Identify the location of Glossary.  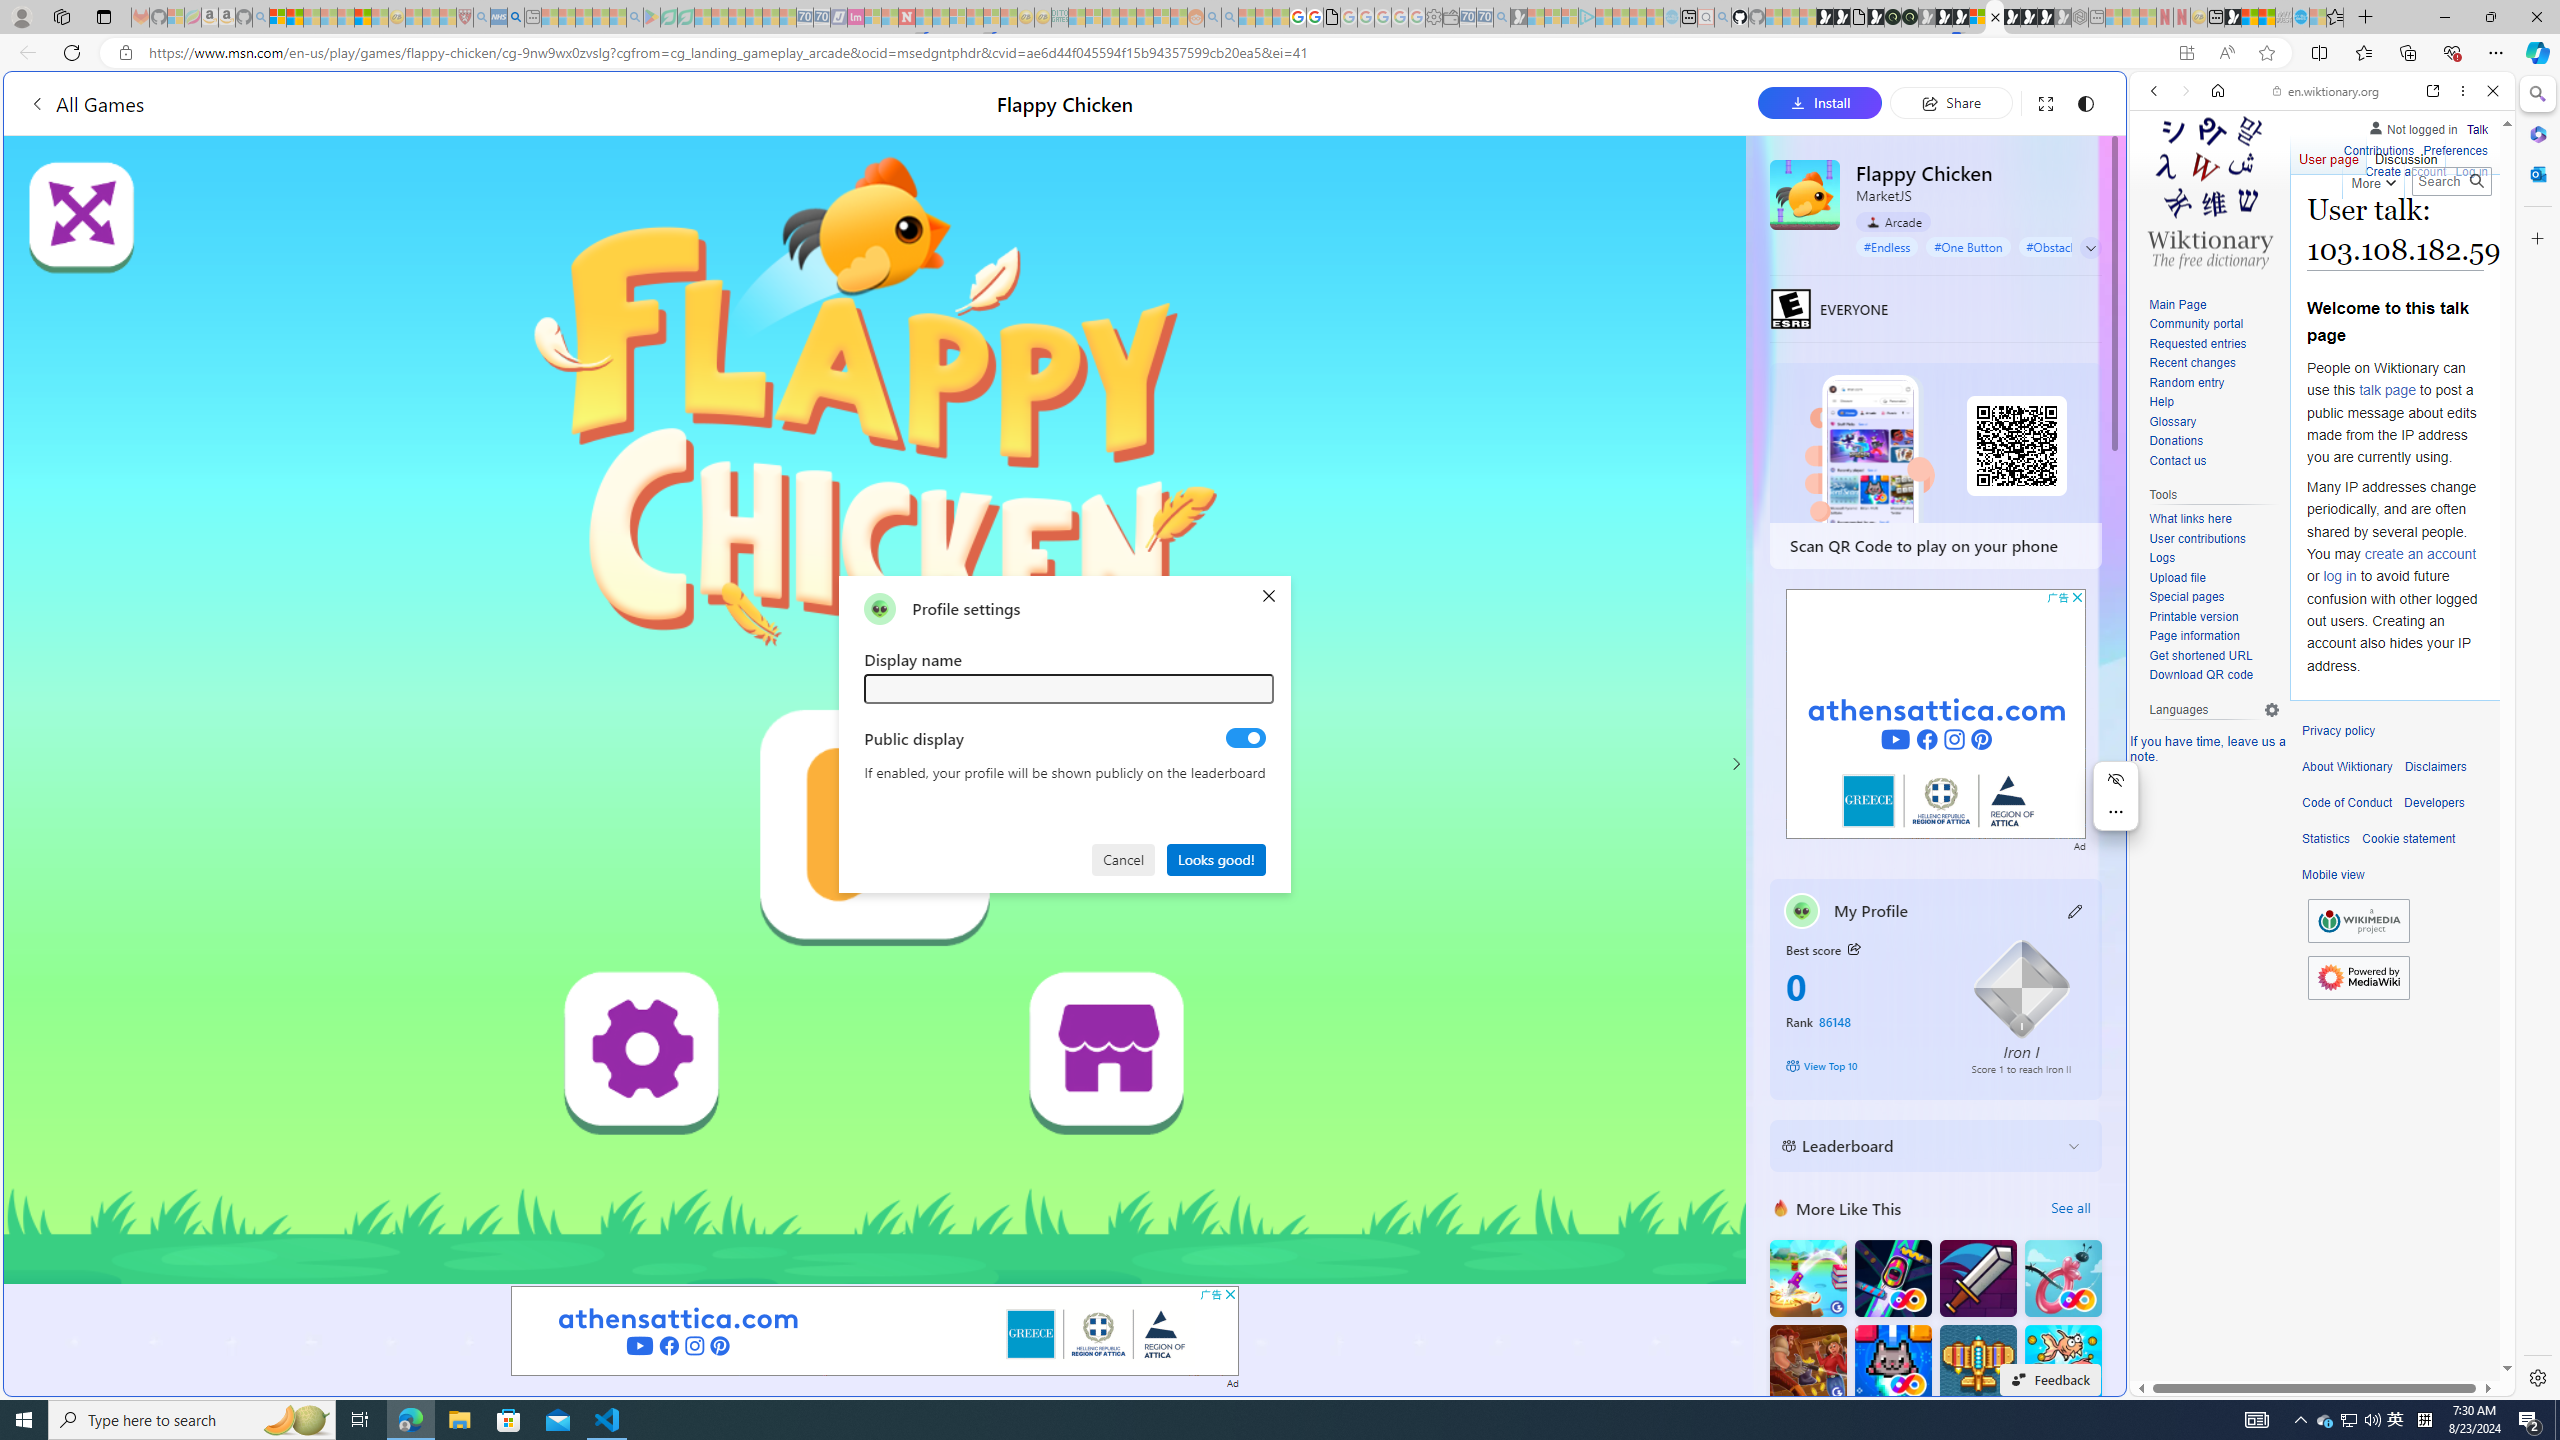
(2214, 422).